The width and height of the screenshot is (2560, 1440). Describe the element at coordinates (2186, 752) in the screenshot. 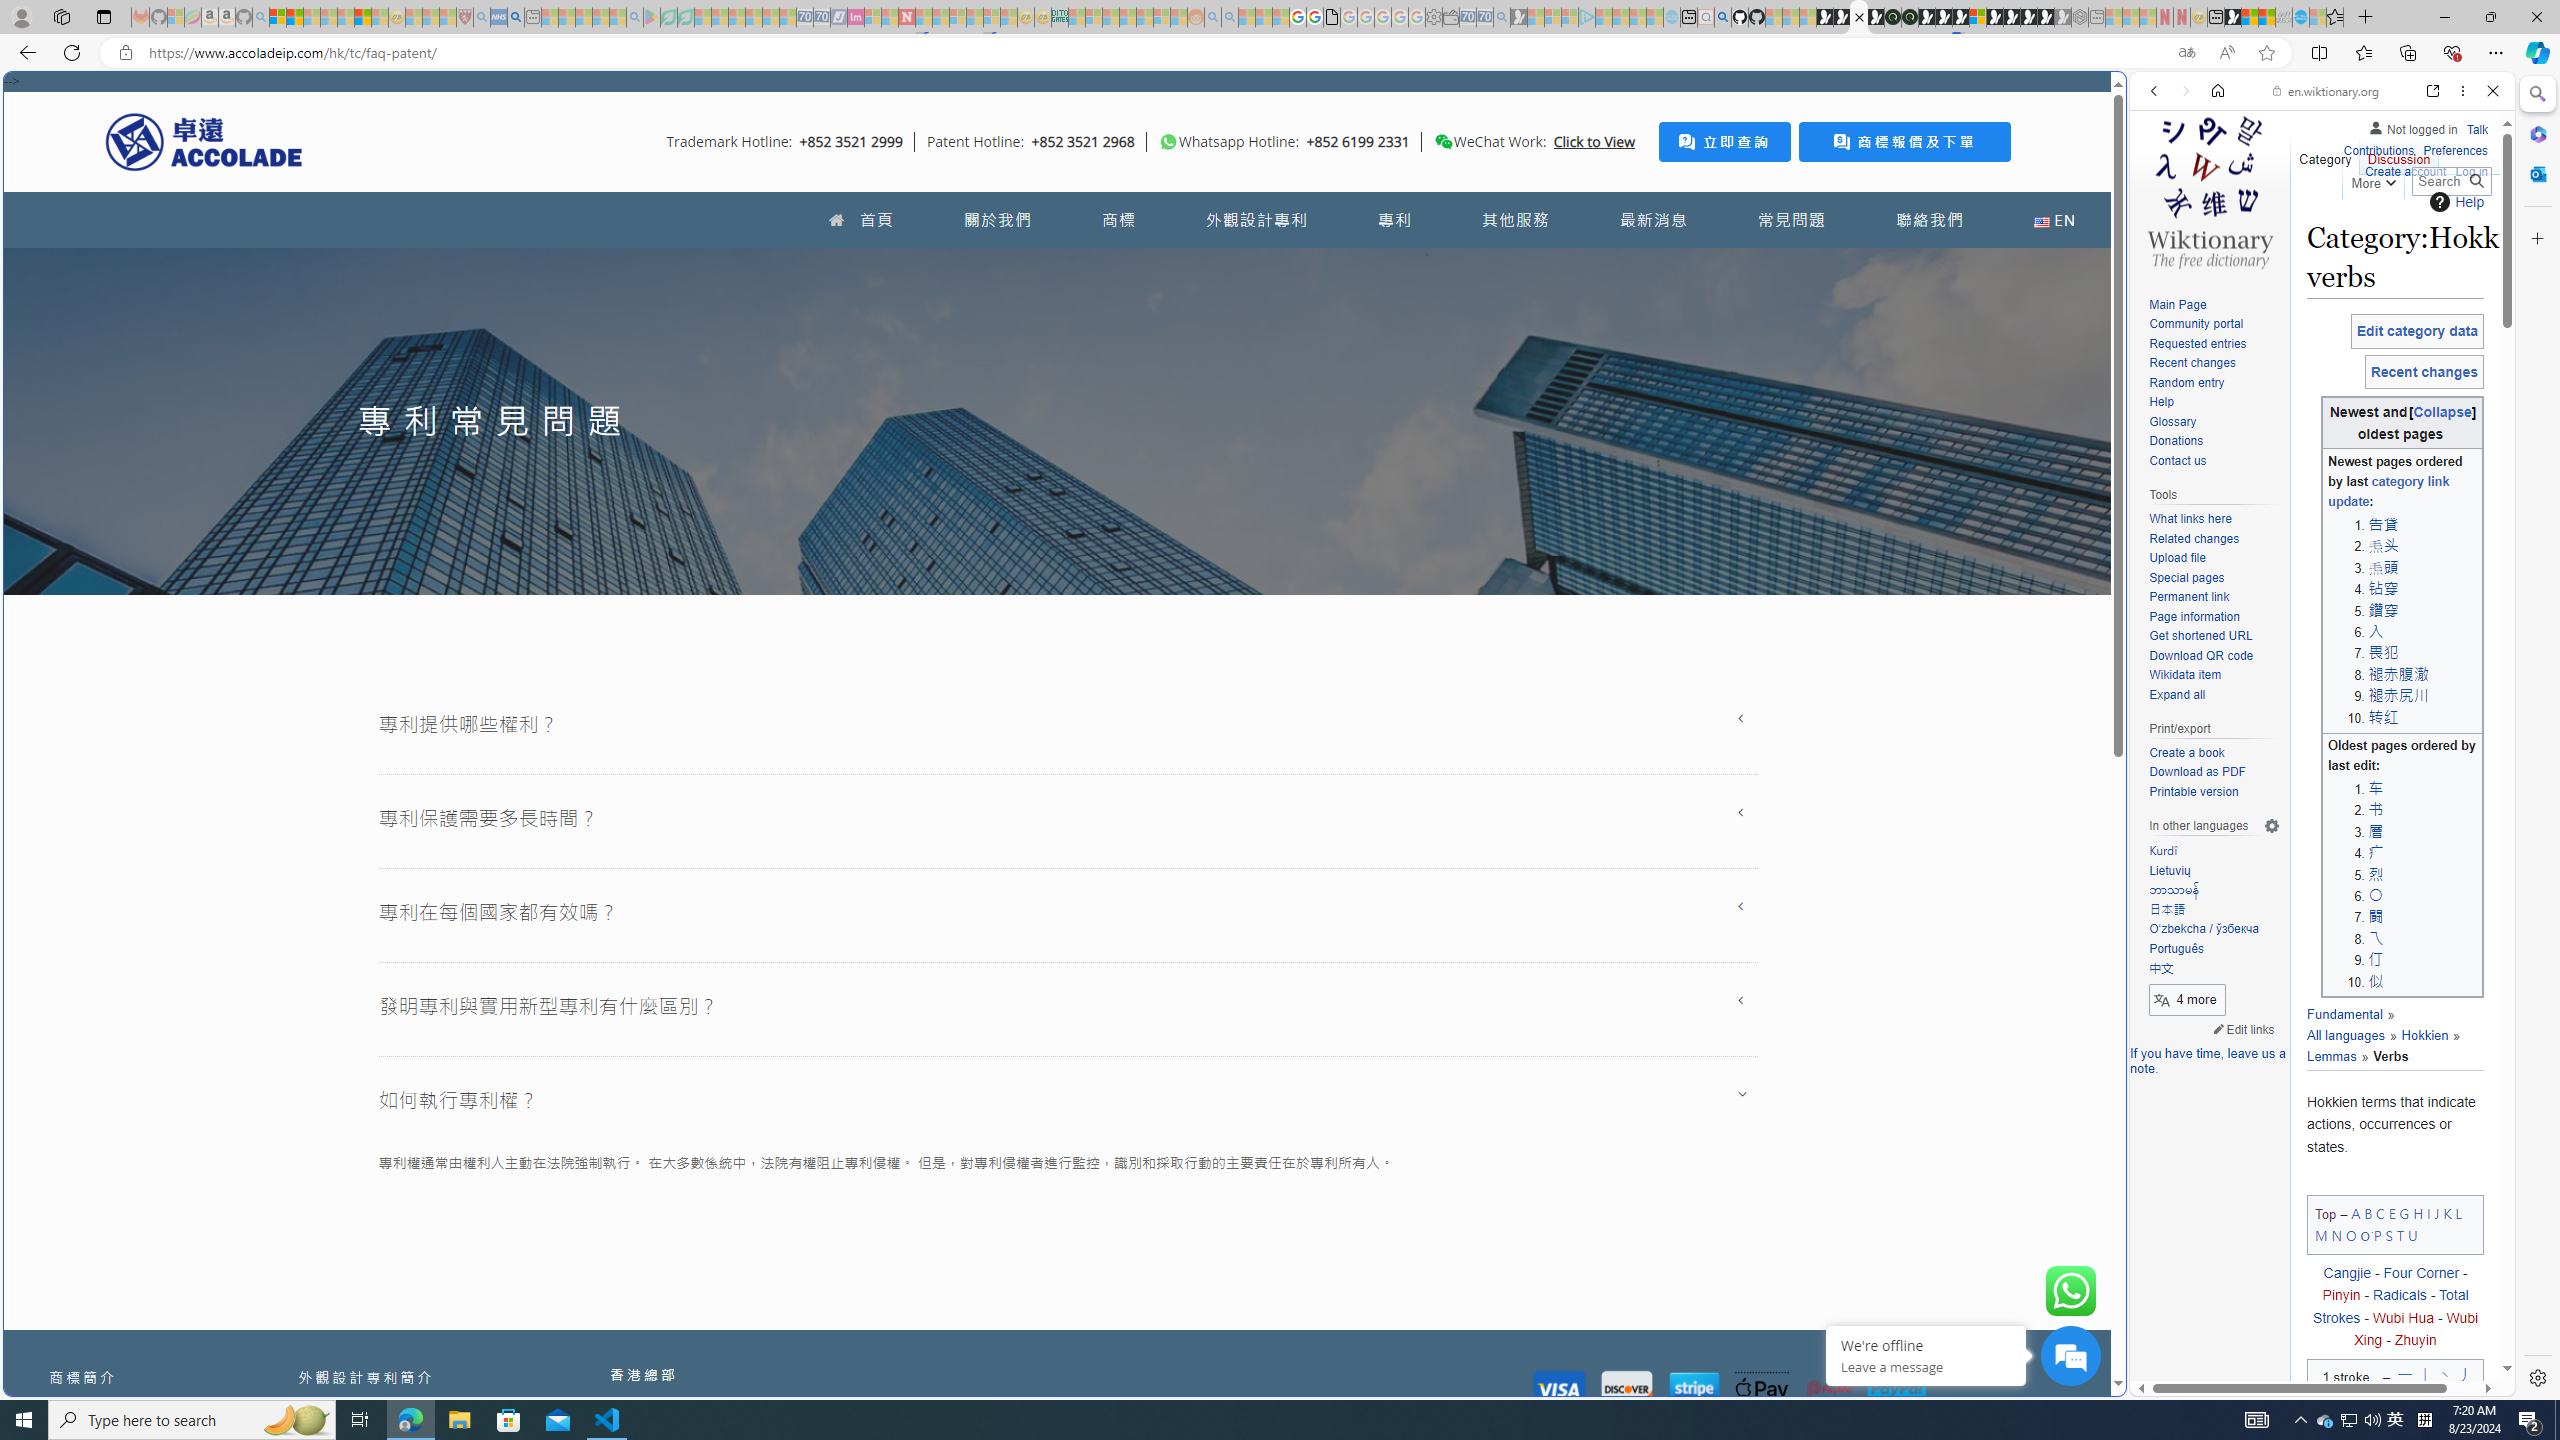

I see `Create a book` at that location.